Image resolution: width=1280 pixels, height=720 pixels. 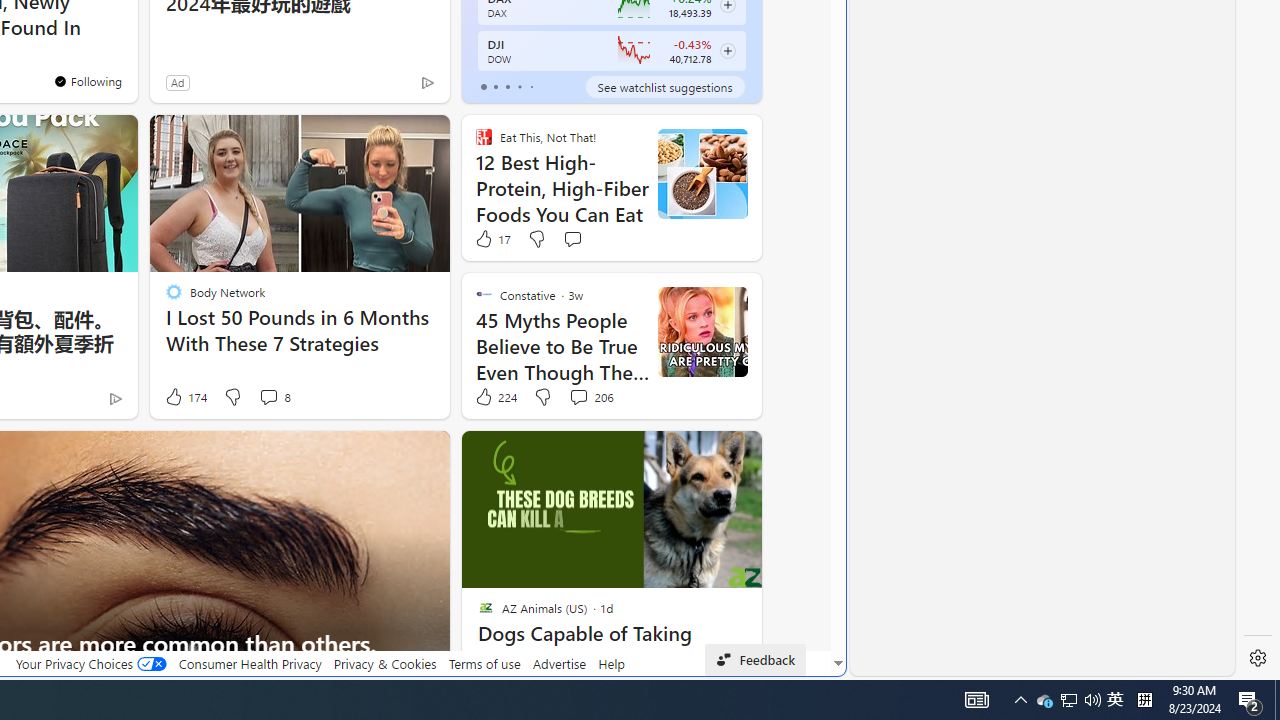 What do you see at coordinates (384, 663) in the screenshot?
I see `Privacy & Cookies` at bounding box center [384, 663].